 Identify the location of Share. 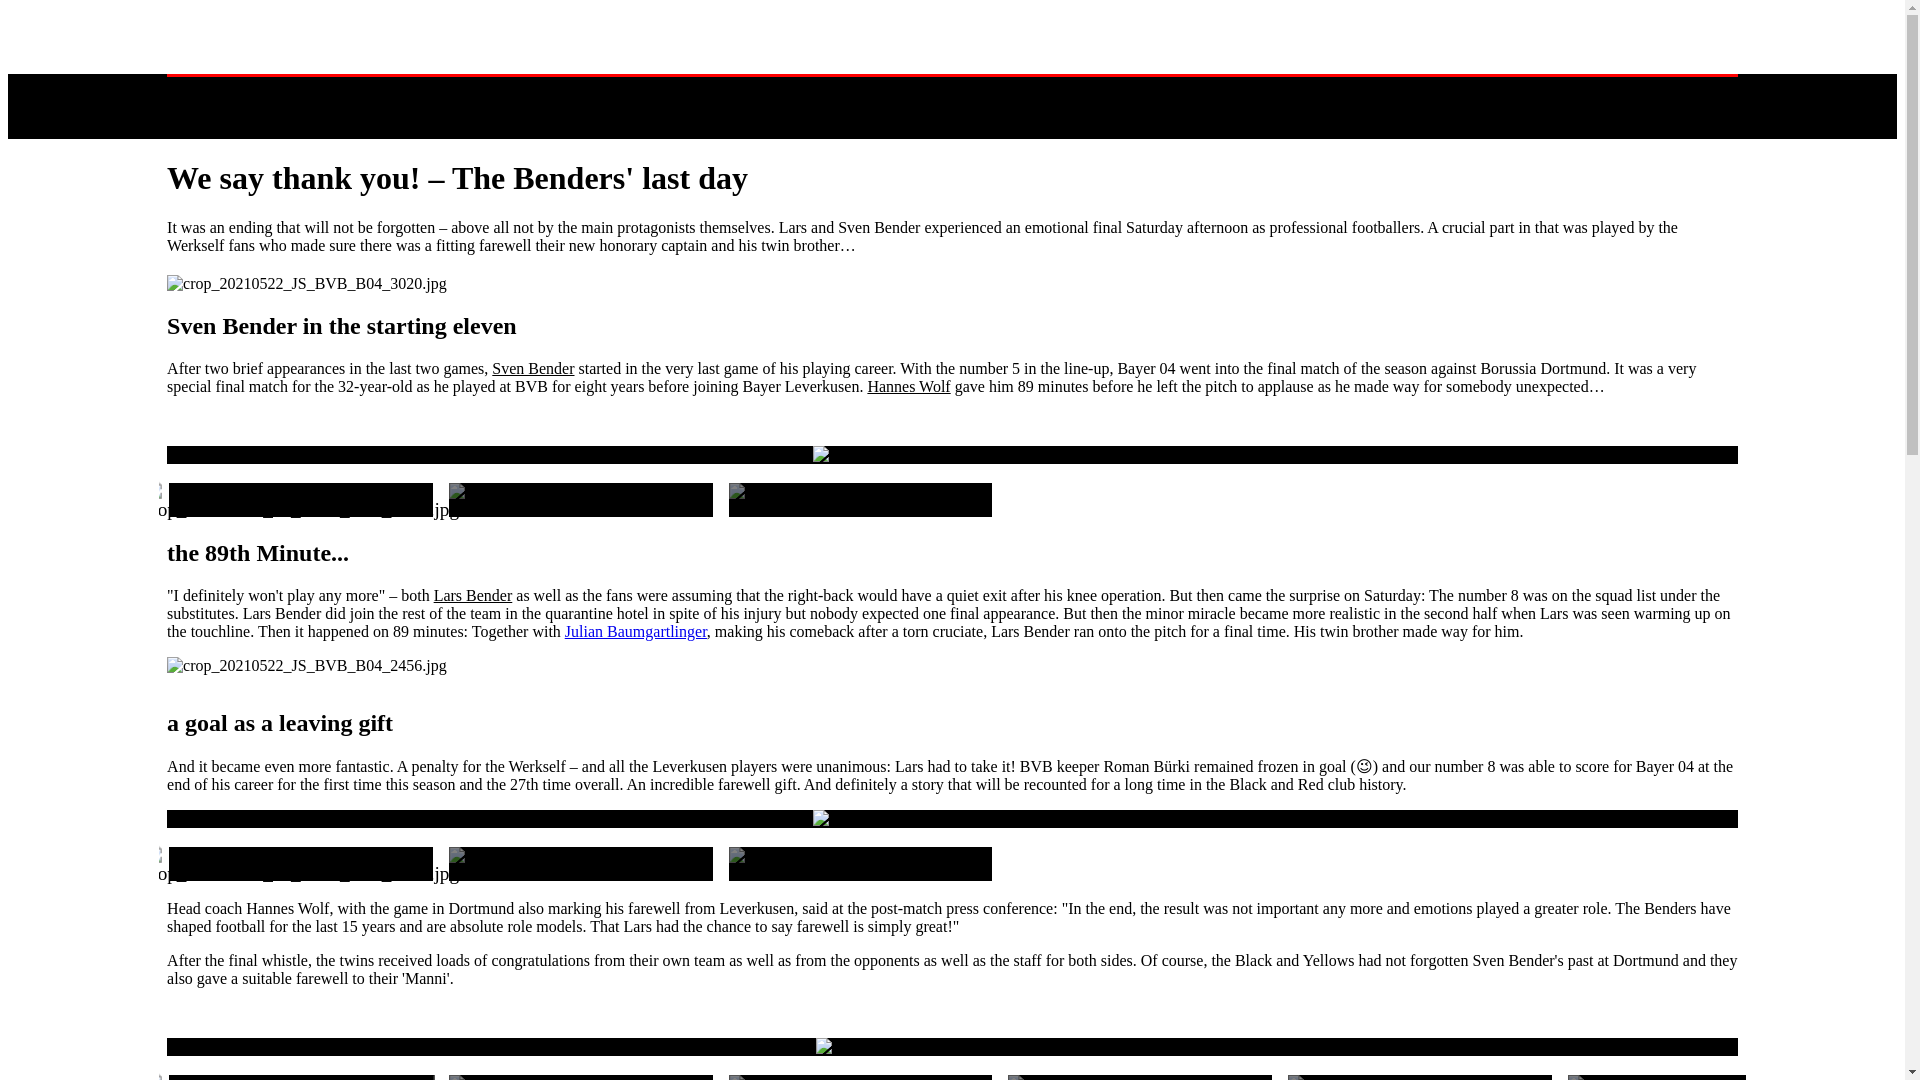
(338, 118).